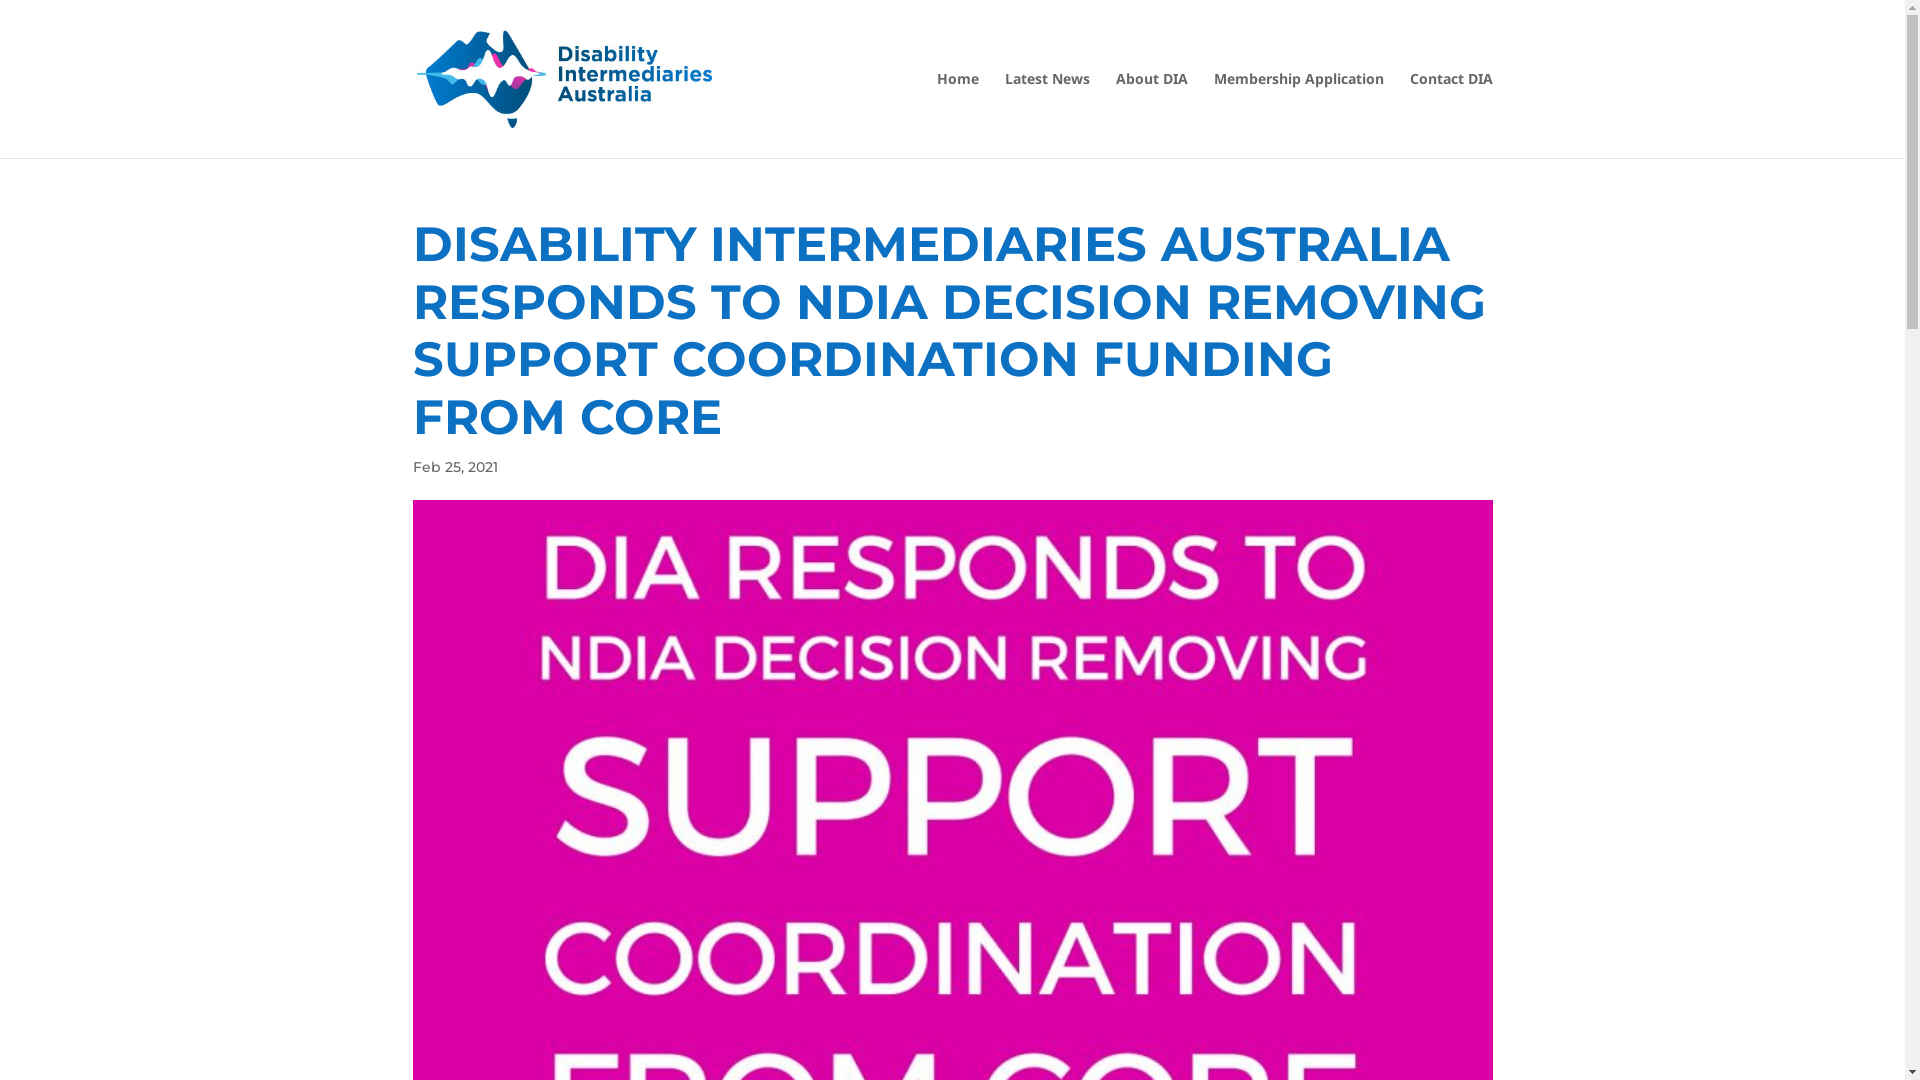 The height and width of the screenshot is (1080, 1920). Describe the element at coordinates (1452, 115) in the screenshot. I see `Contact DIA` at that location.